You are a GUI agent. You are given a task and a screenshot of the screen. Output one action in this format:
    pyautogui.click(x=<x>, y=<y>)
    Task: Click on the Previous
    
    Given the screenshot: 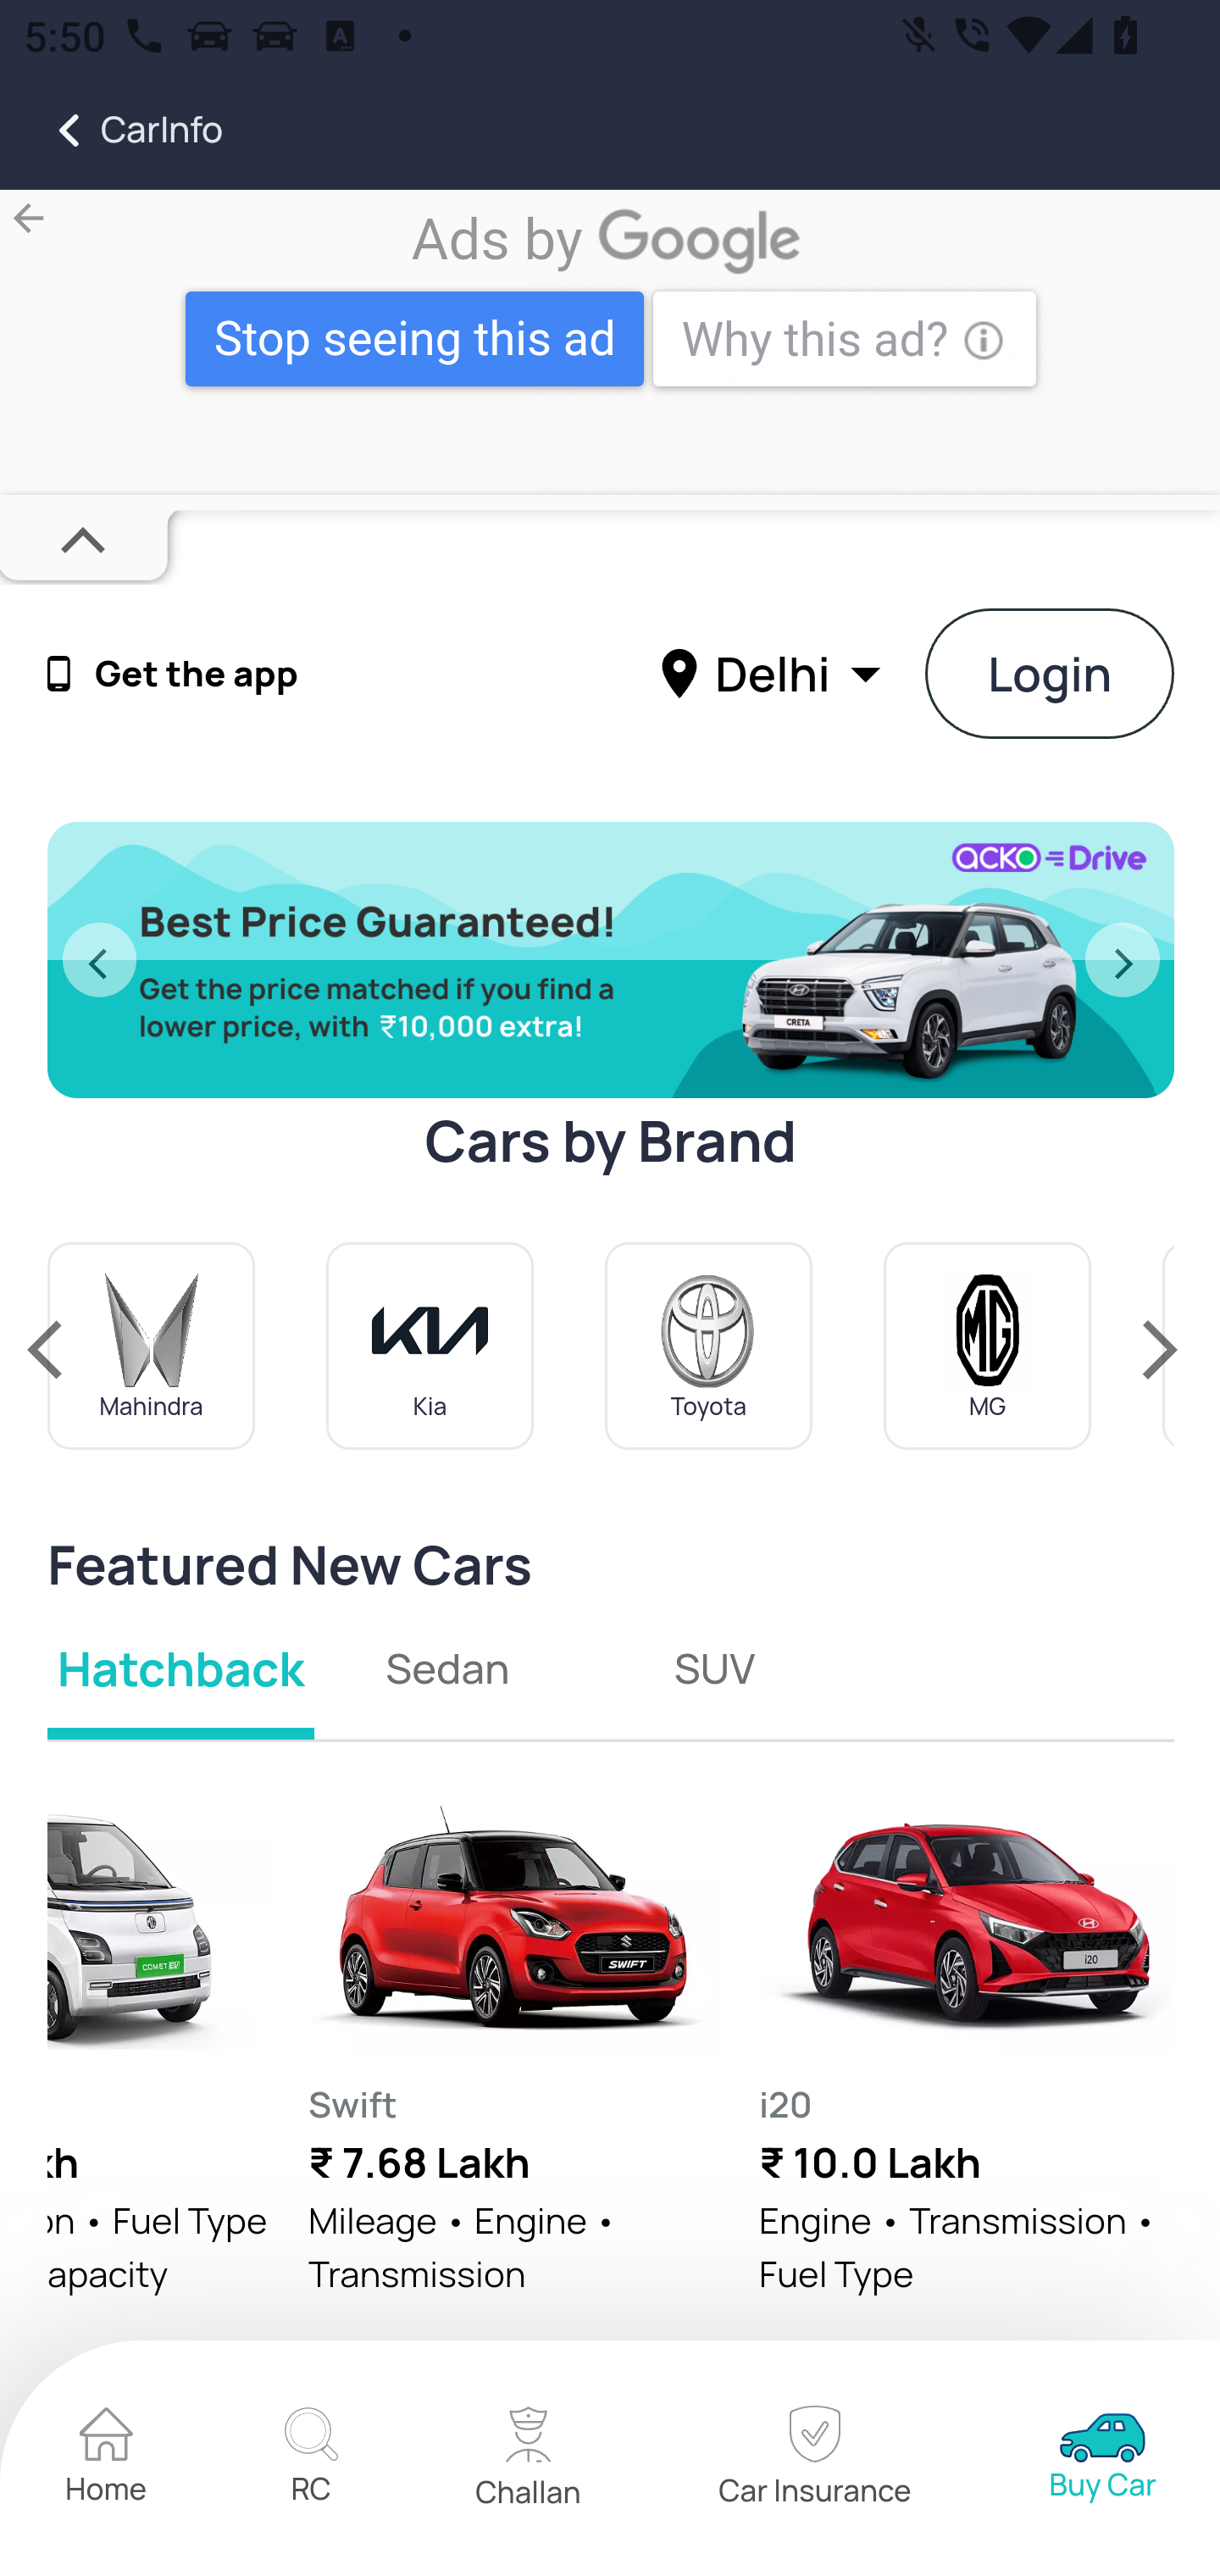 What is the action you would take?
    pyautogui.click(x=99, y=961)
    